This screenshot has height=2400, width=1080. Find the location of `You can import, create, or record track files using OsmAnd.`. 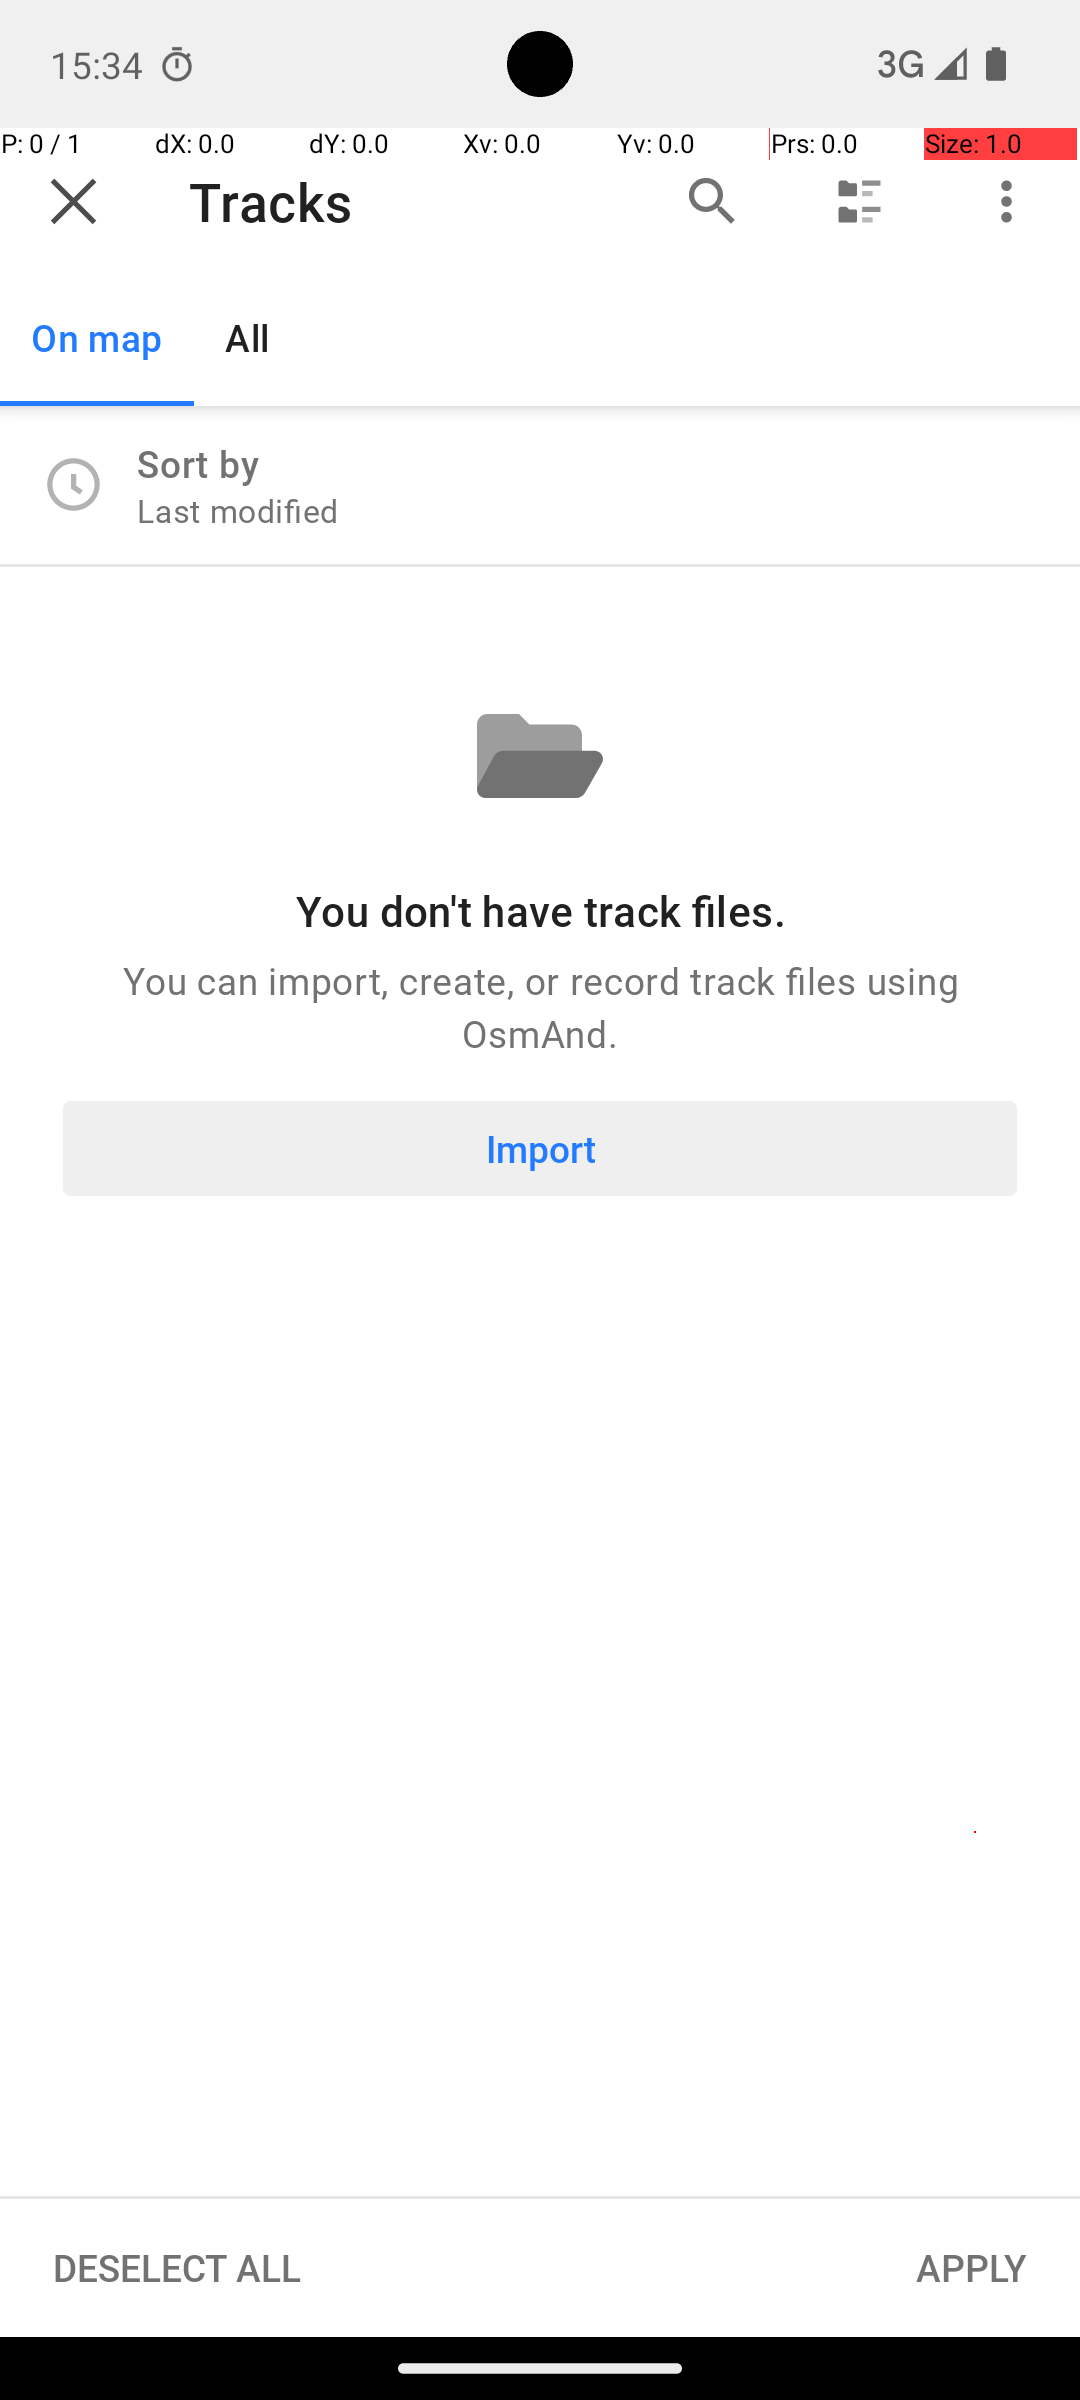

You can import, create, or record track files using OsmAnd. is located at coordinates (540, 1006).